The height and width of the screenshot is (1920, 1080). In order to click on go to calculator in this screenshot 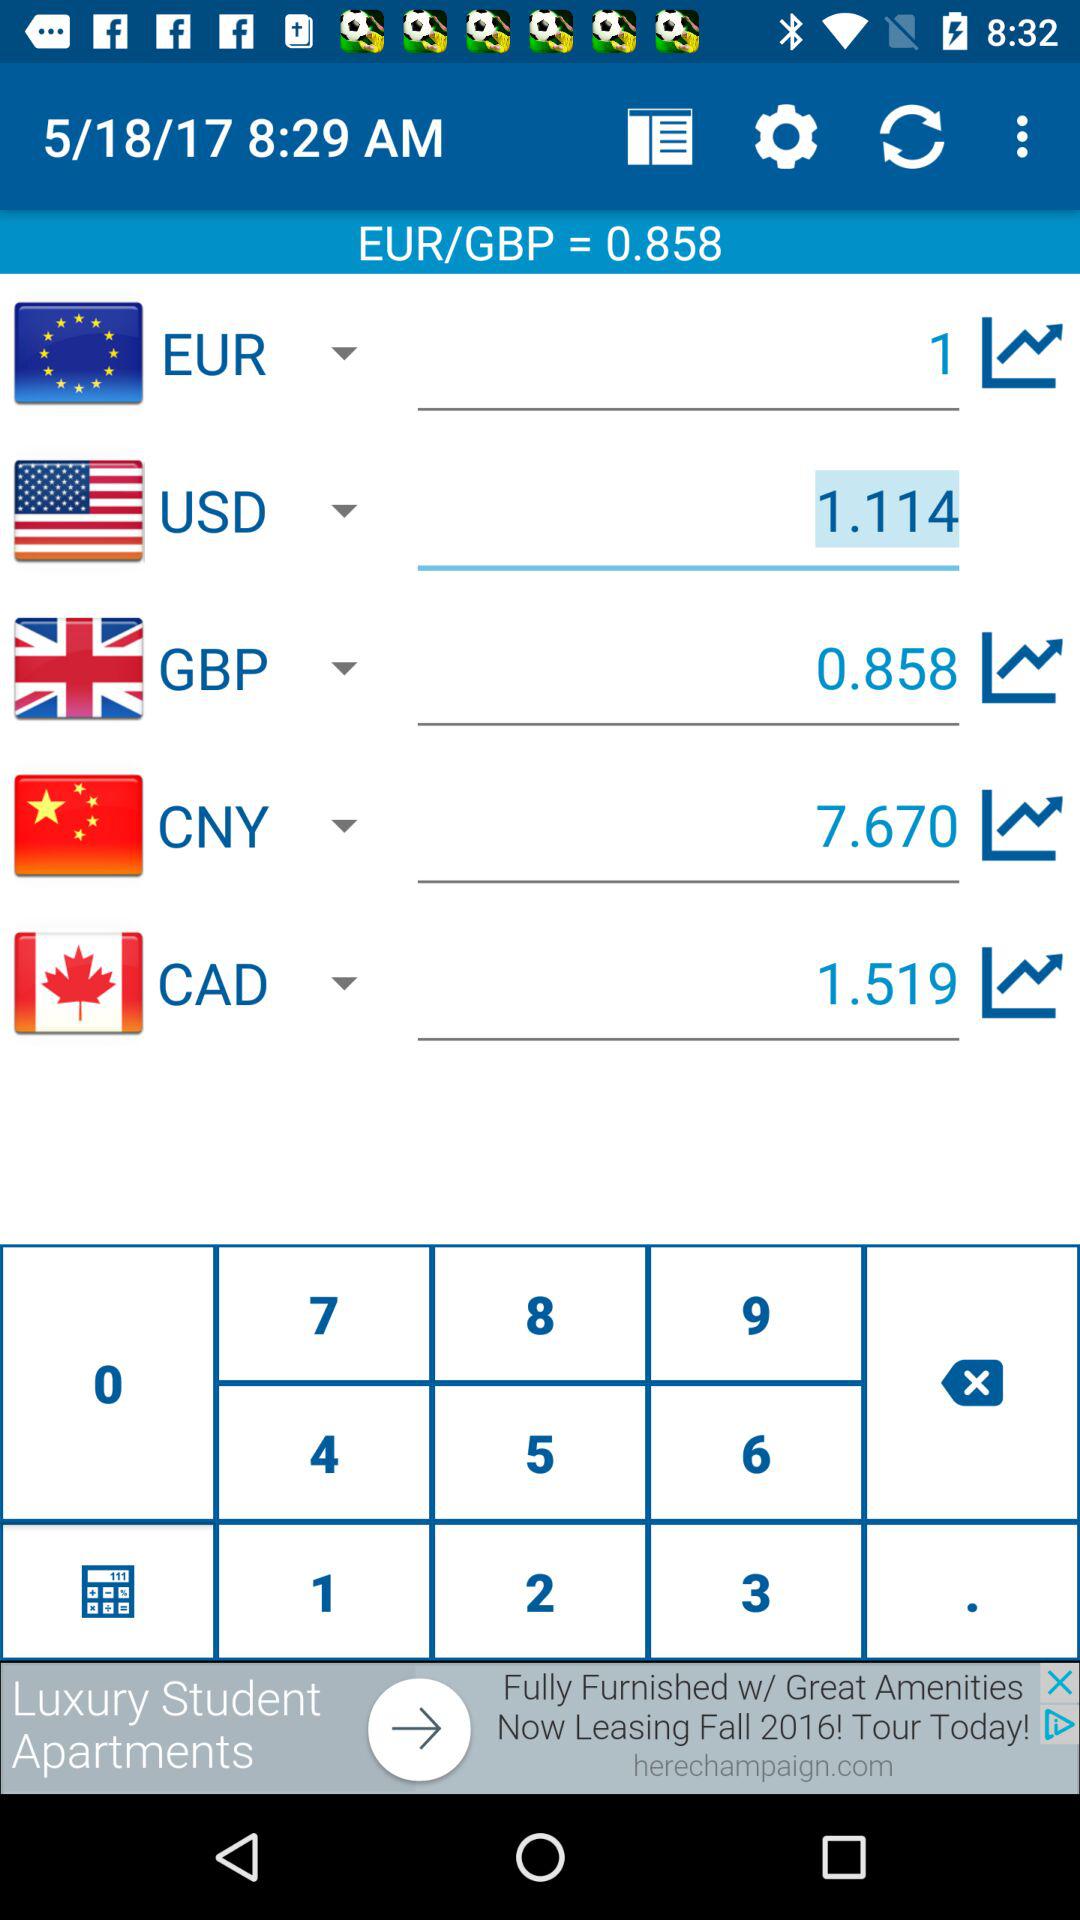, I will do `click(108, 1590)`.